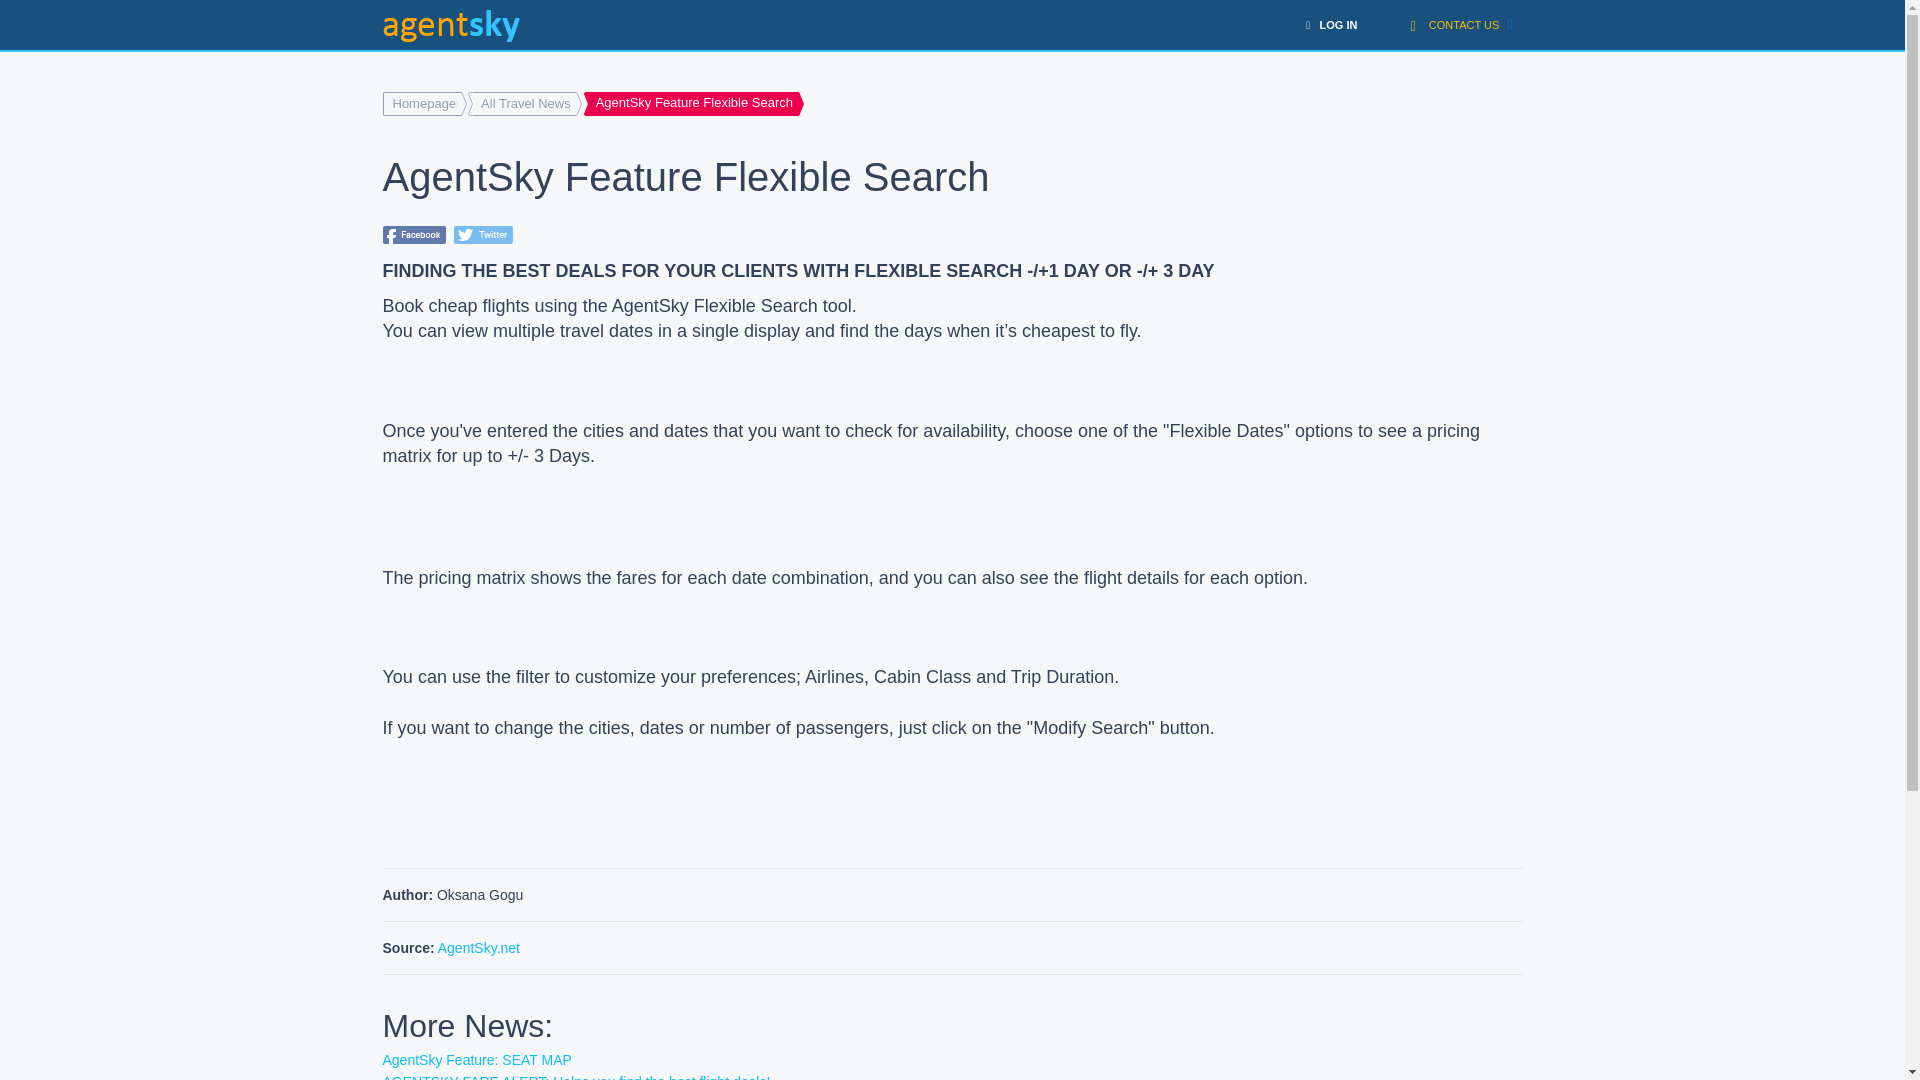  I want to click on   LOG IN, so click(1332, 24).